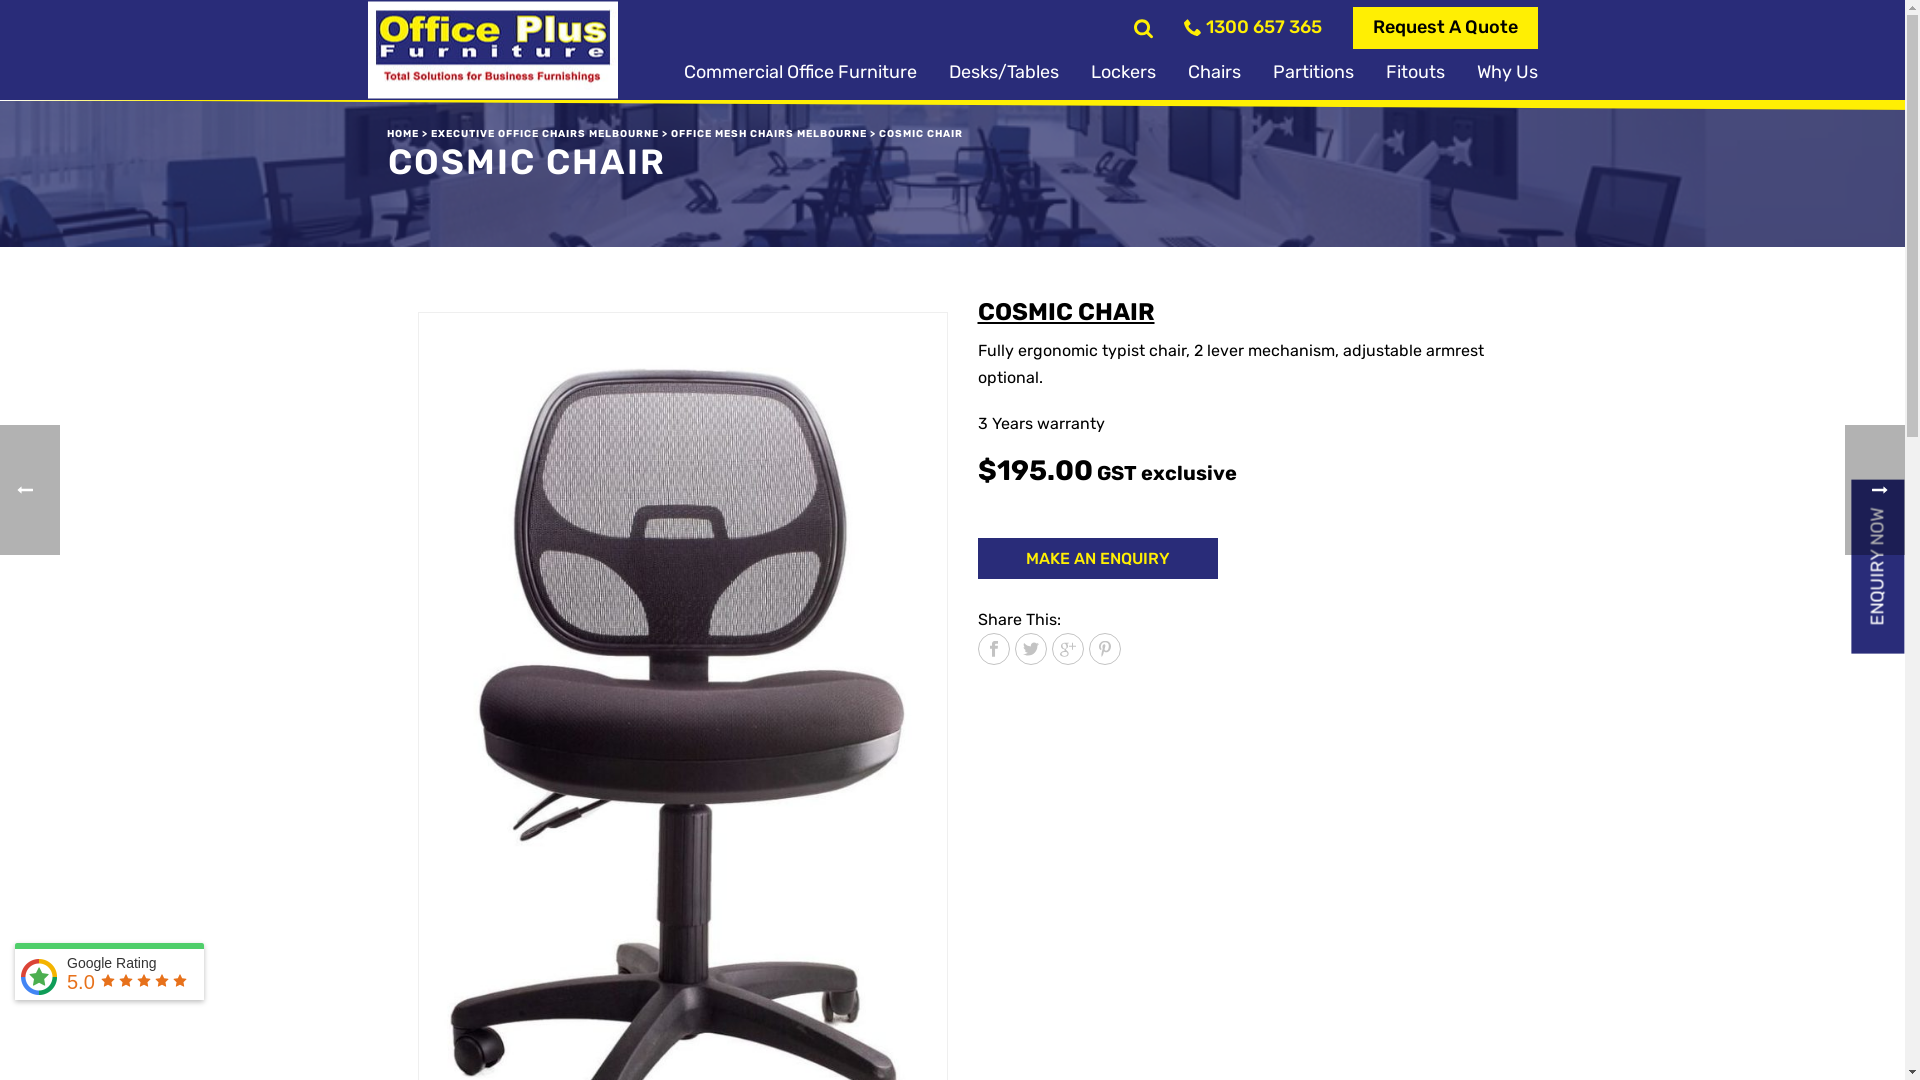 This screenshot has width=1920, height=1080. I want to click on 1300 657 365, so click(1253, 28).